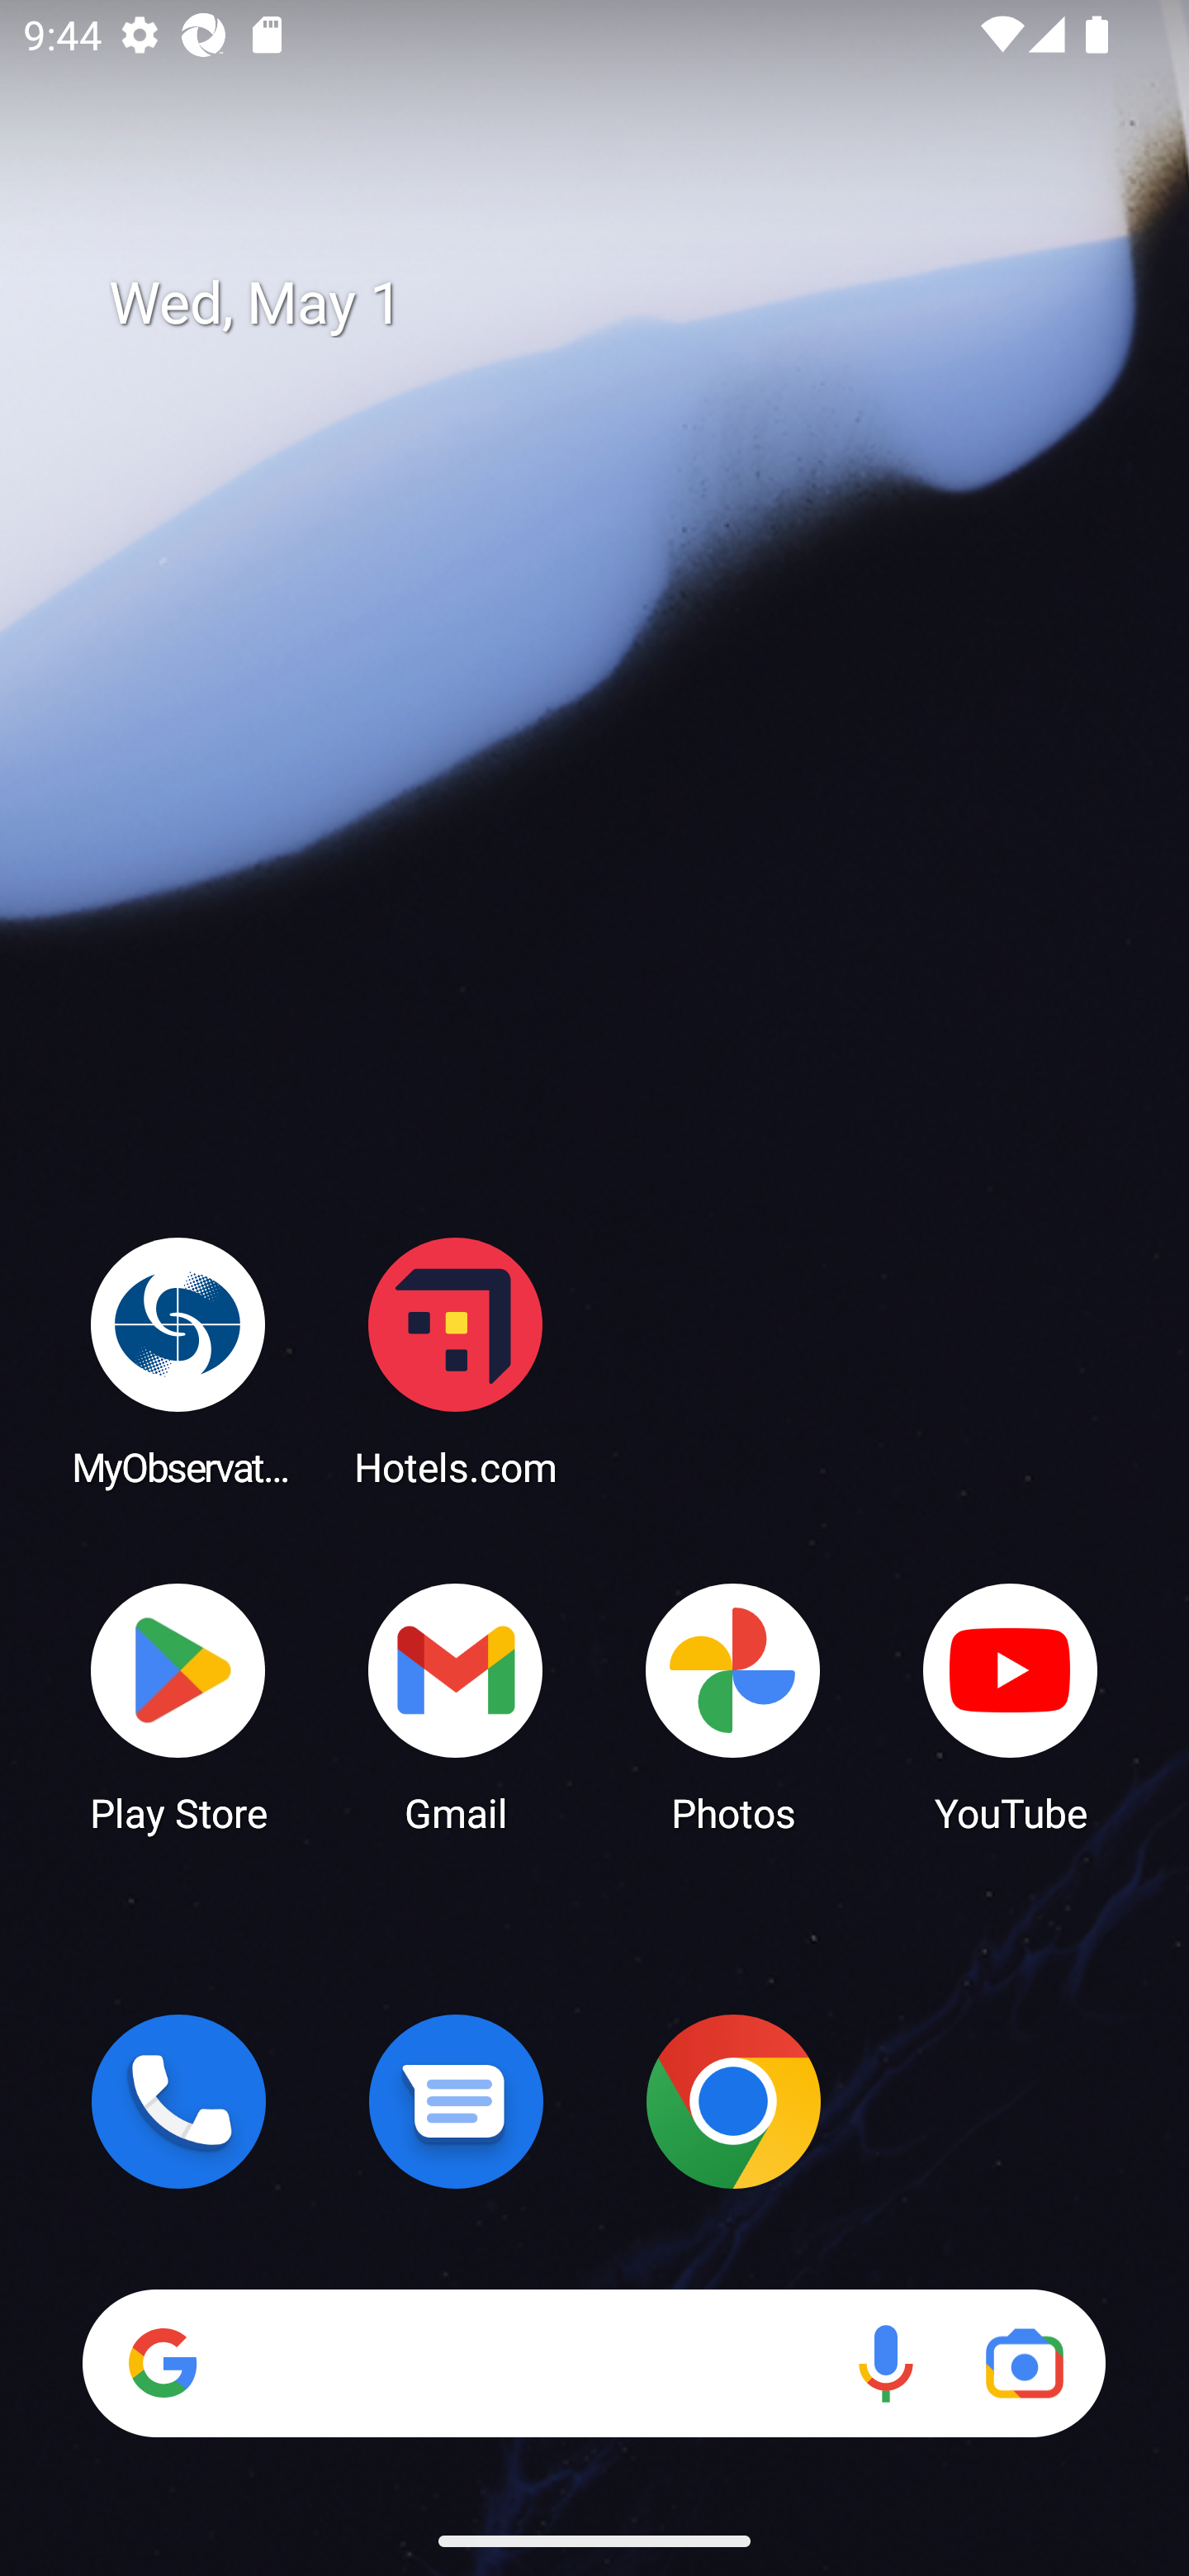 The height and width of the screenshot is (2576, 1189). I want to click on Voice search, so click(885, 2363).